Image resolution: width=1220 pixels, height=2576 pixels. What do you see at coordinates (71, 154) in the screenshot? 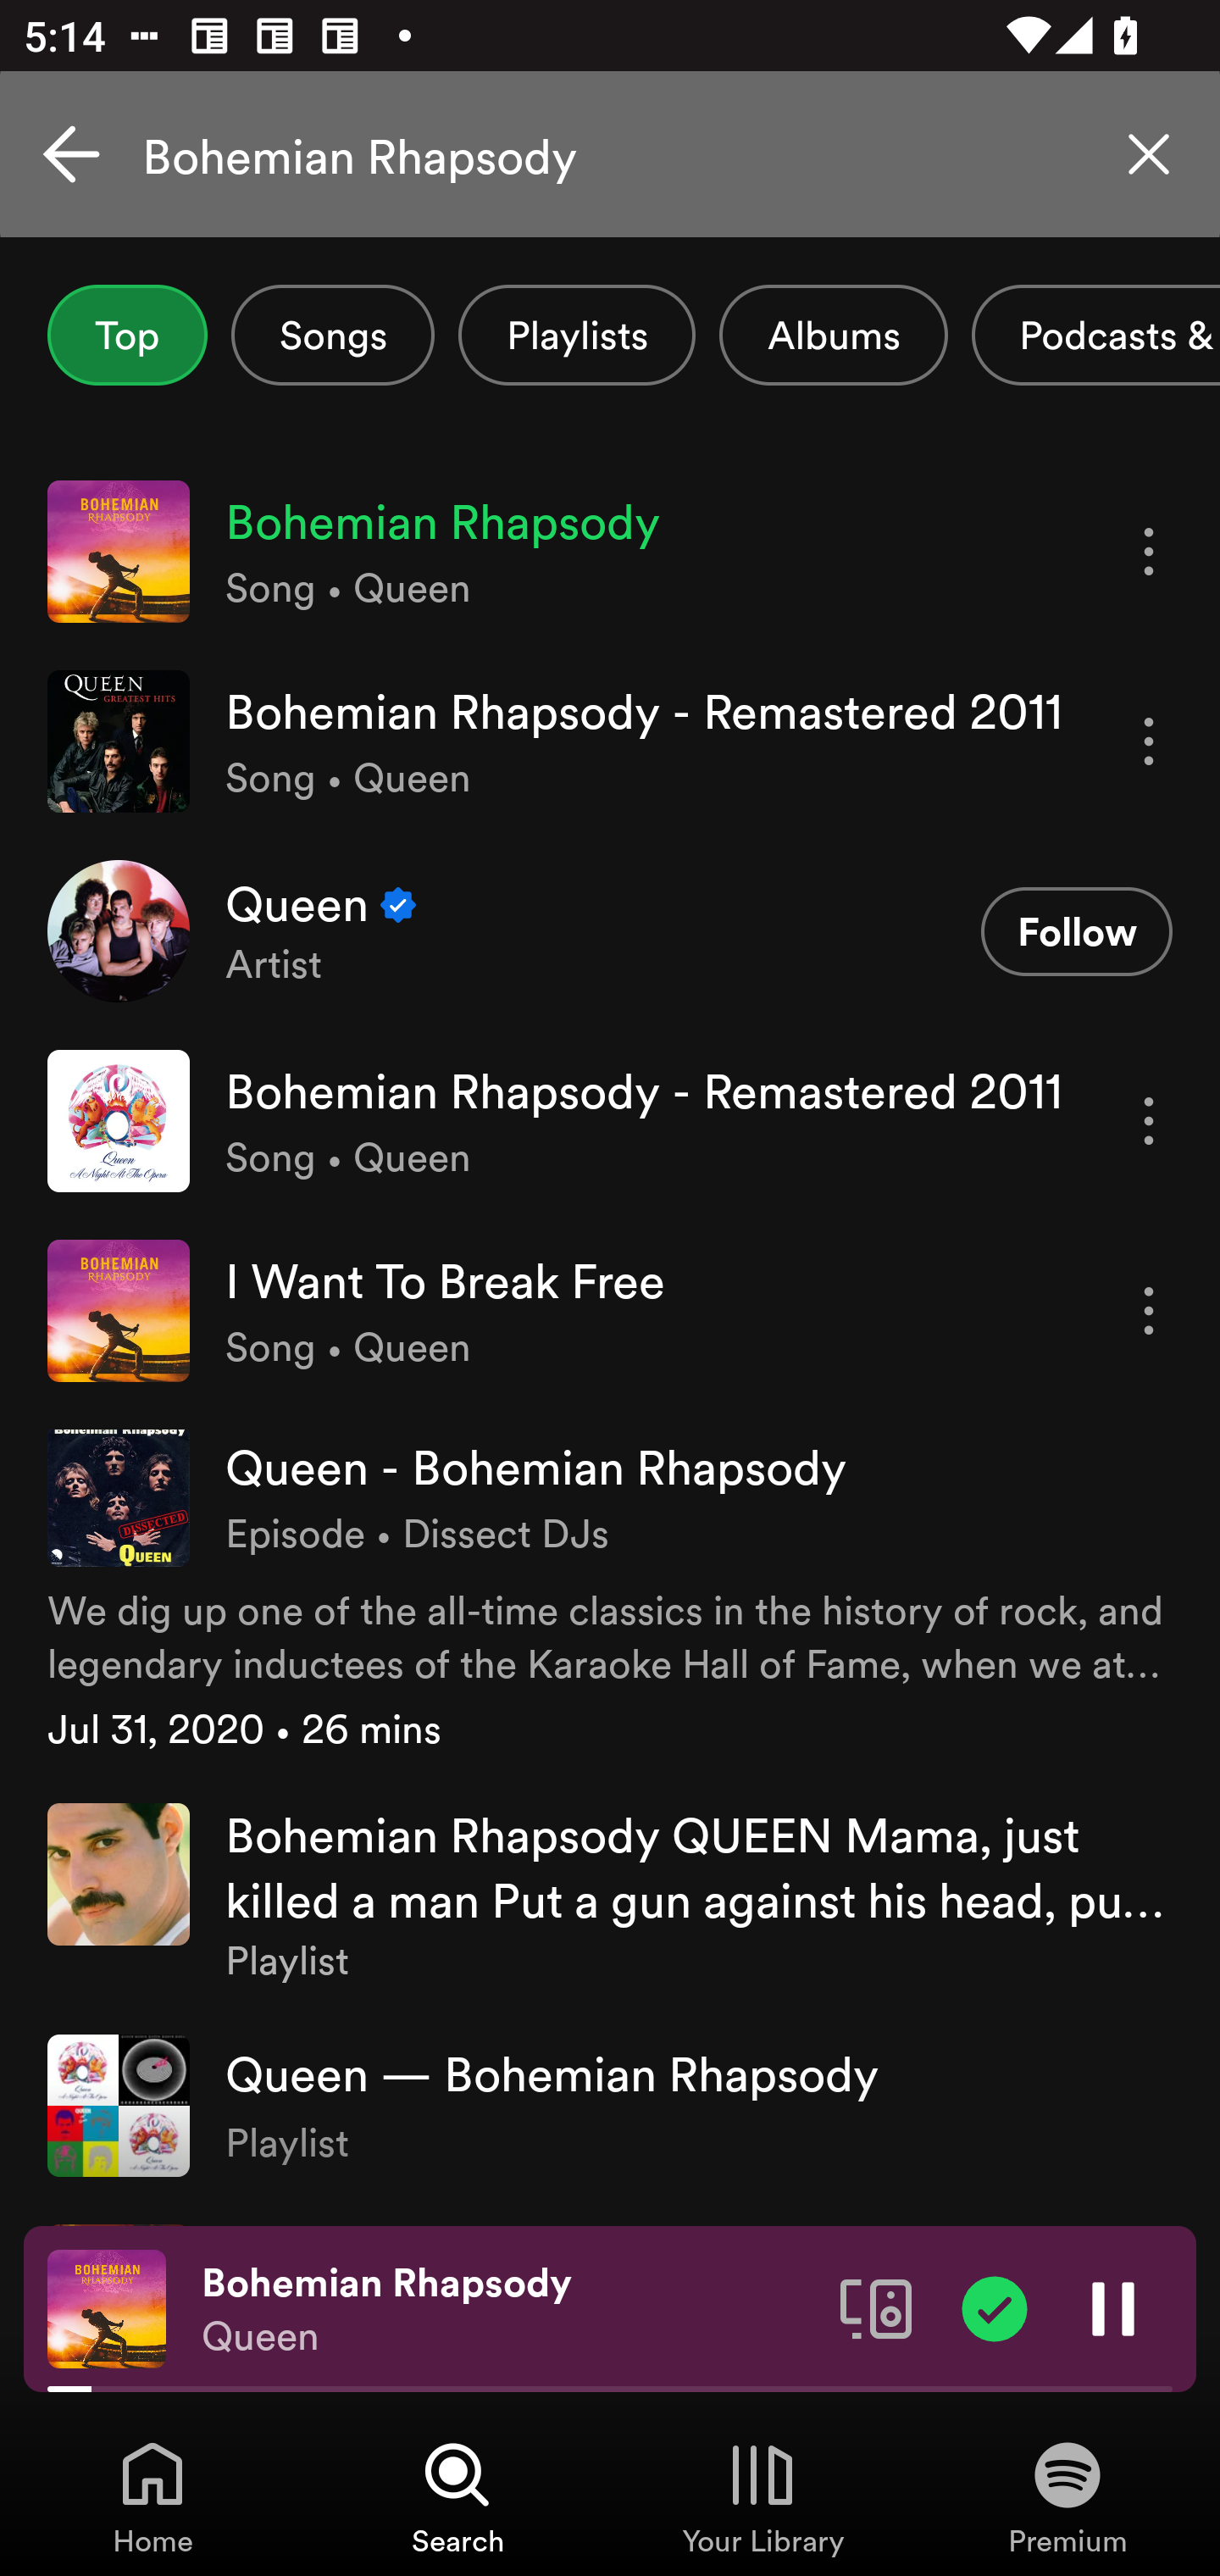
I see `Cancel` at bounding box center [71, 154].